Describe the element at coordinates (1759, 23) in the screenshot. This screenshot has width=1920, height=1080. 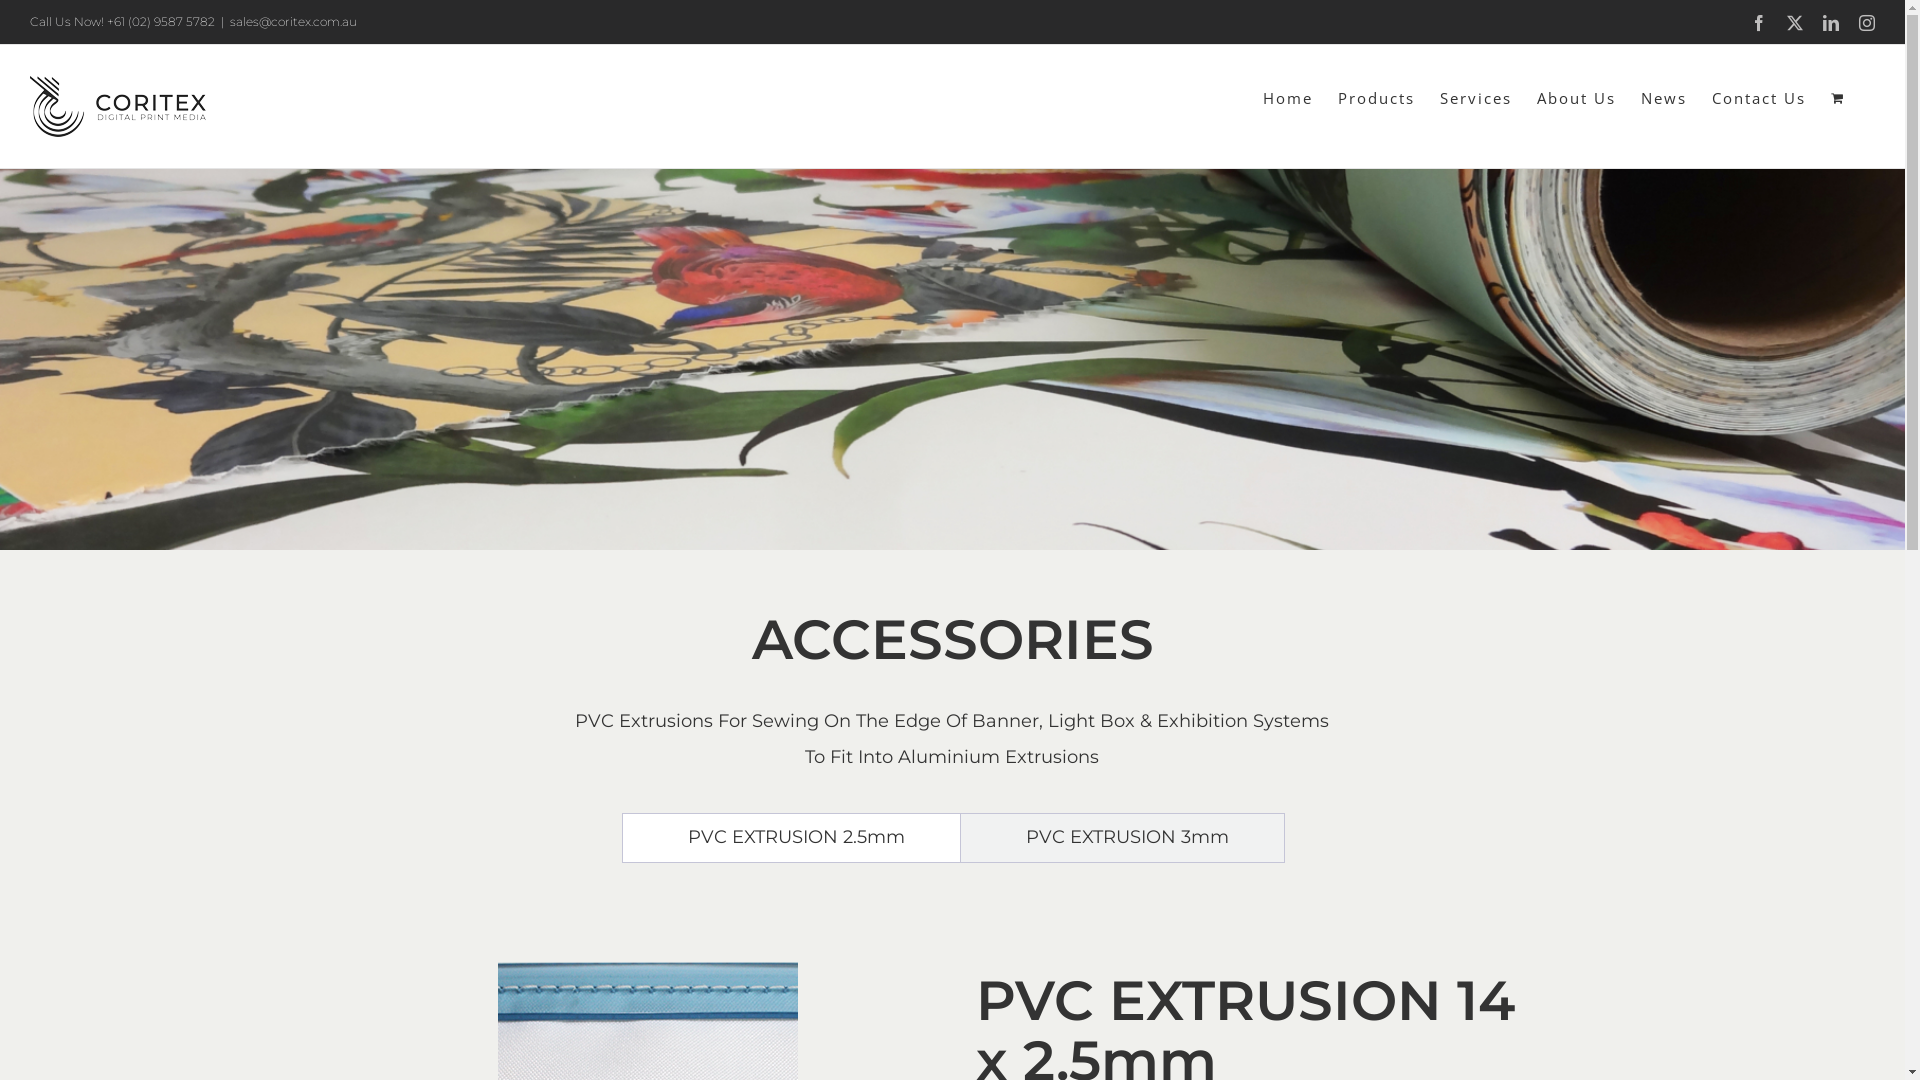
I see `Facebook` at that location.